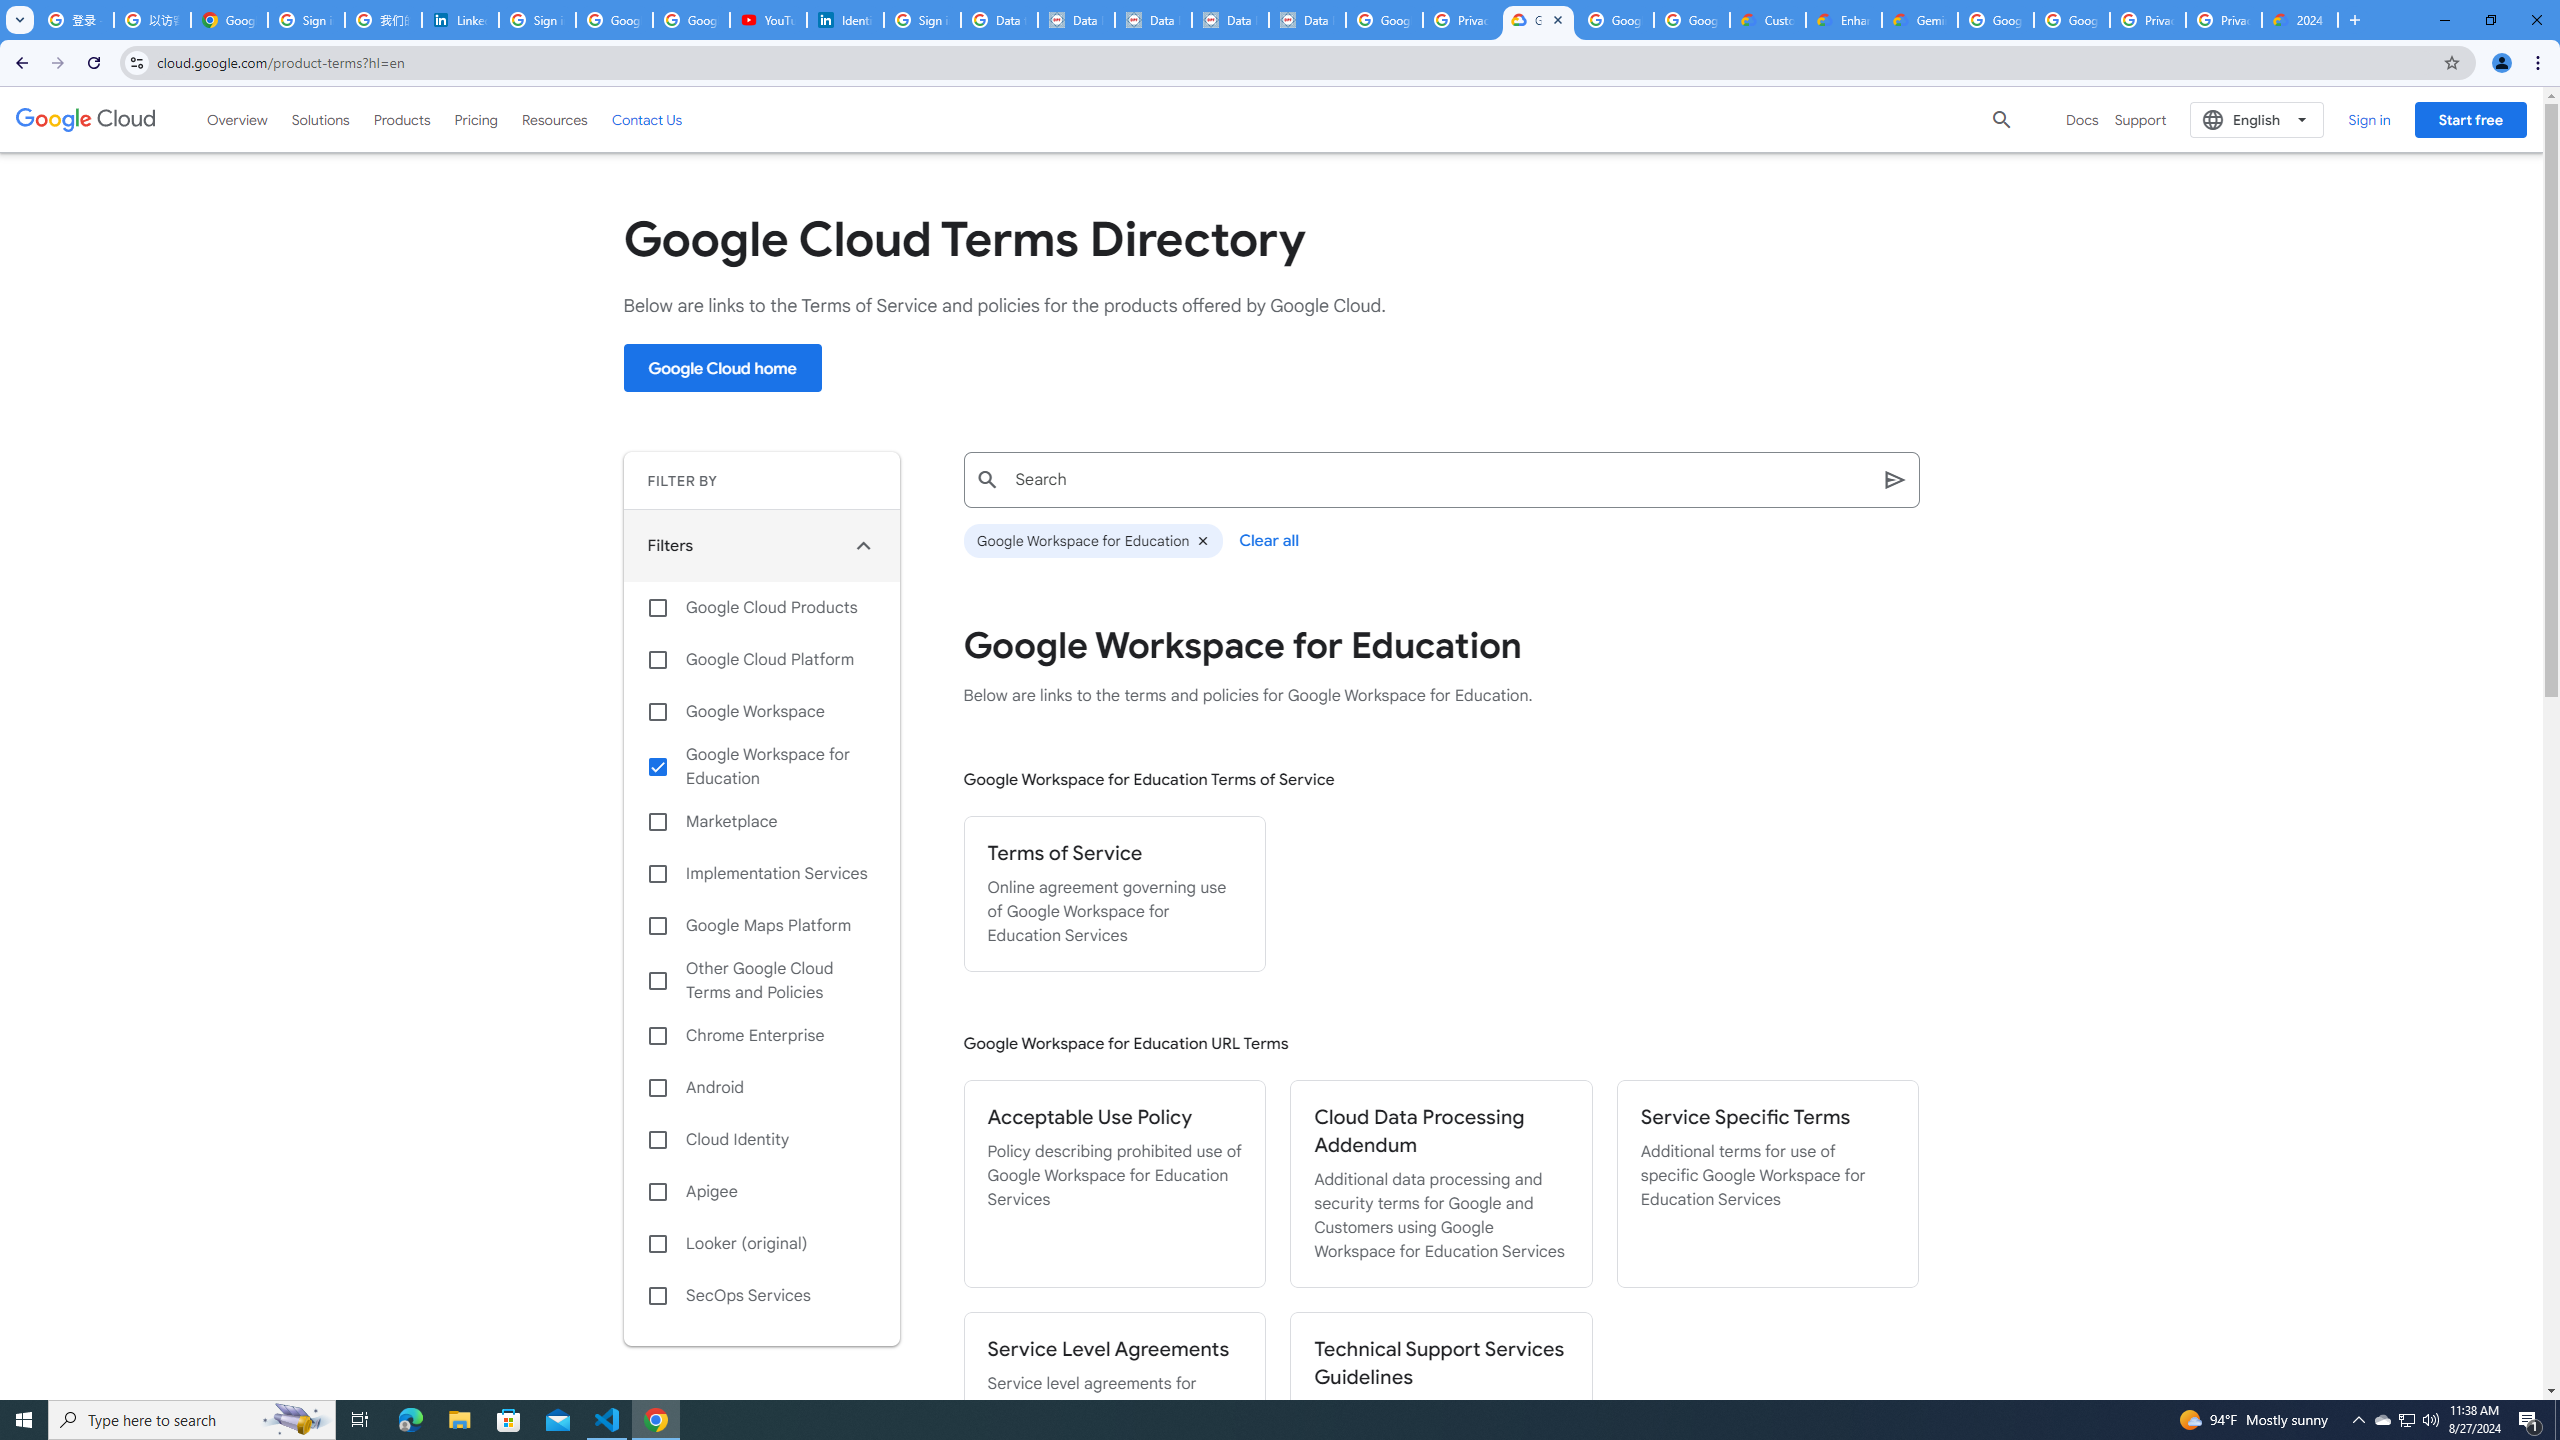  I want to click on Google Cloud, so click(86, 119).